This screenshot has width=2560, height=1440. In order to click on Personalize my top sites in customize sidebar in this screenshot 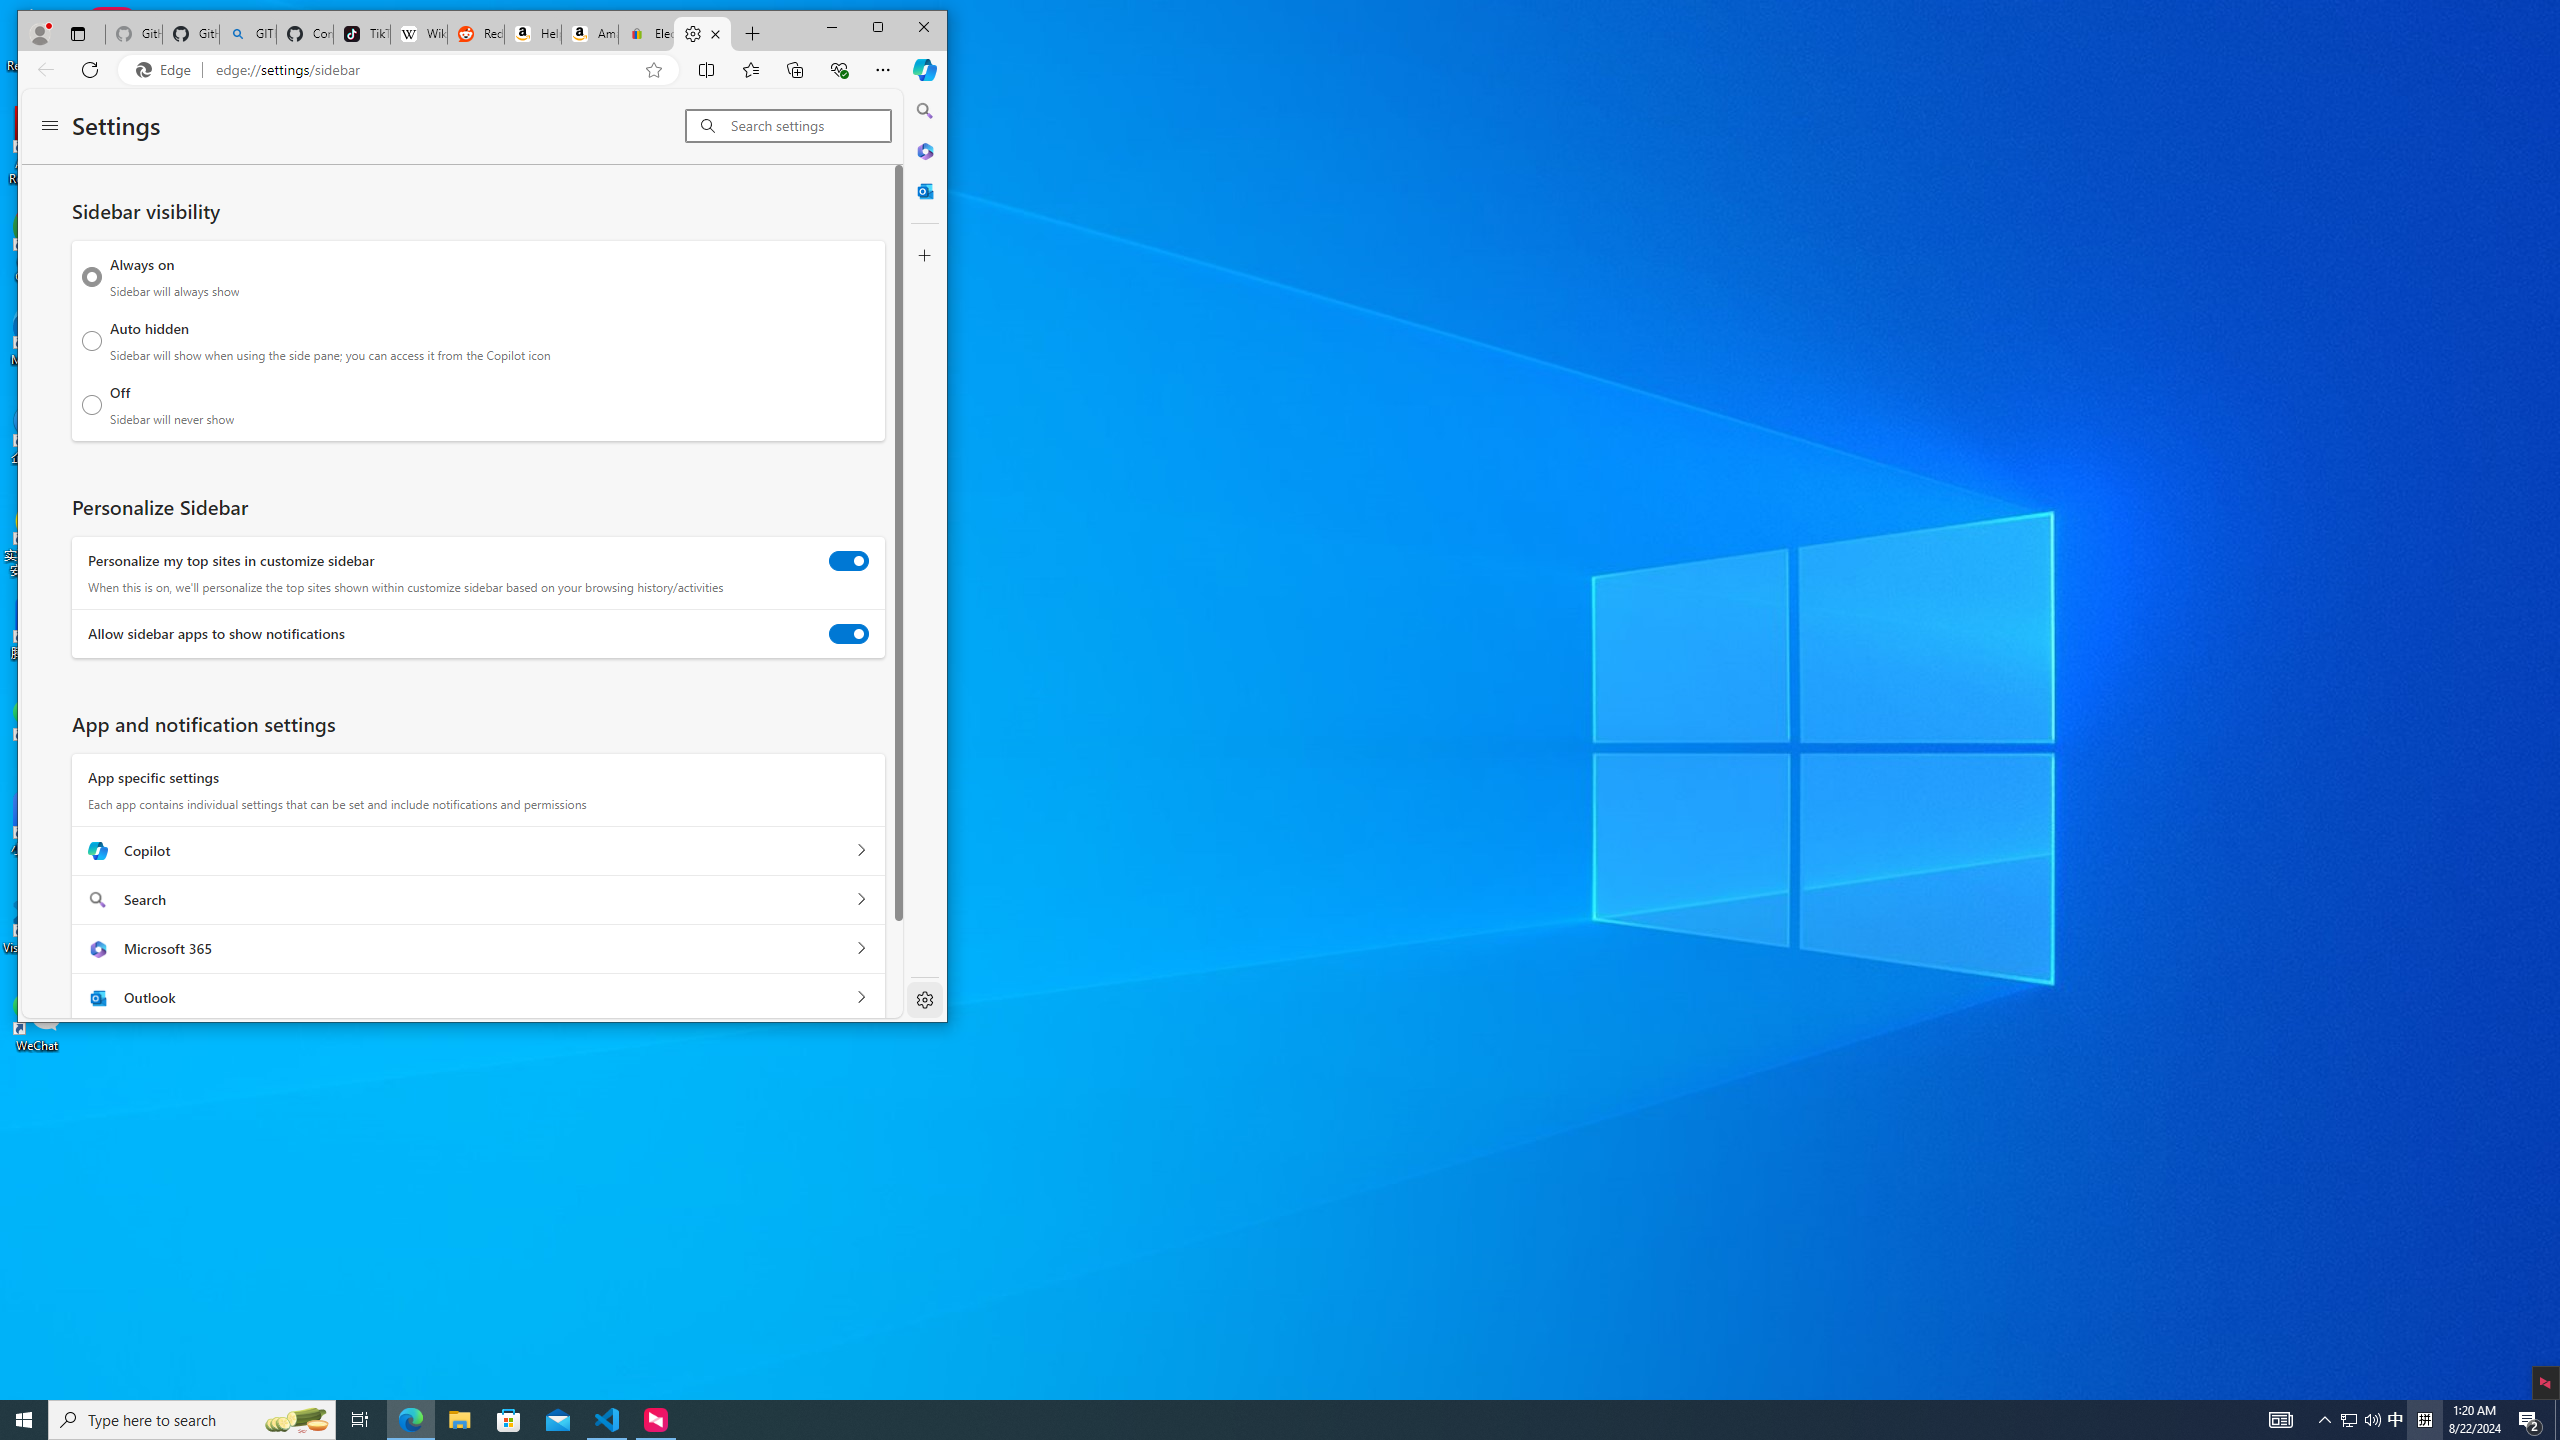, I will do `click(848, 561)`.